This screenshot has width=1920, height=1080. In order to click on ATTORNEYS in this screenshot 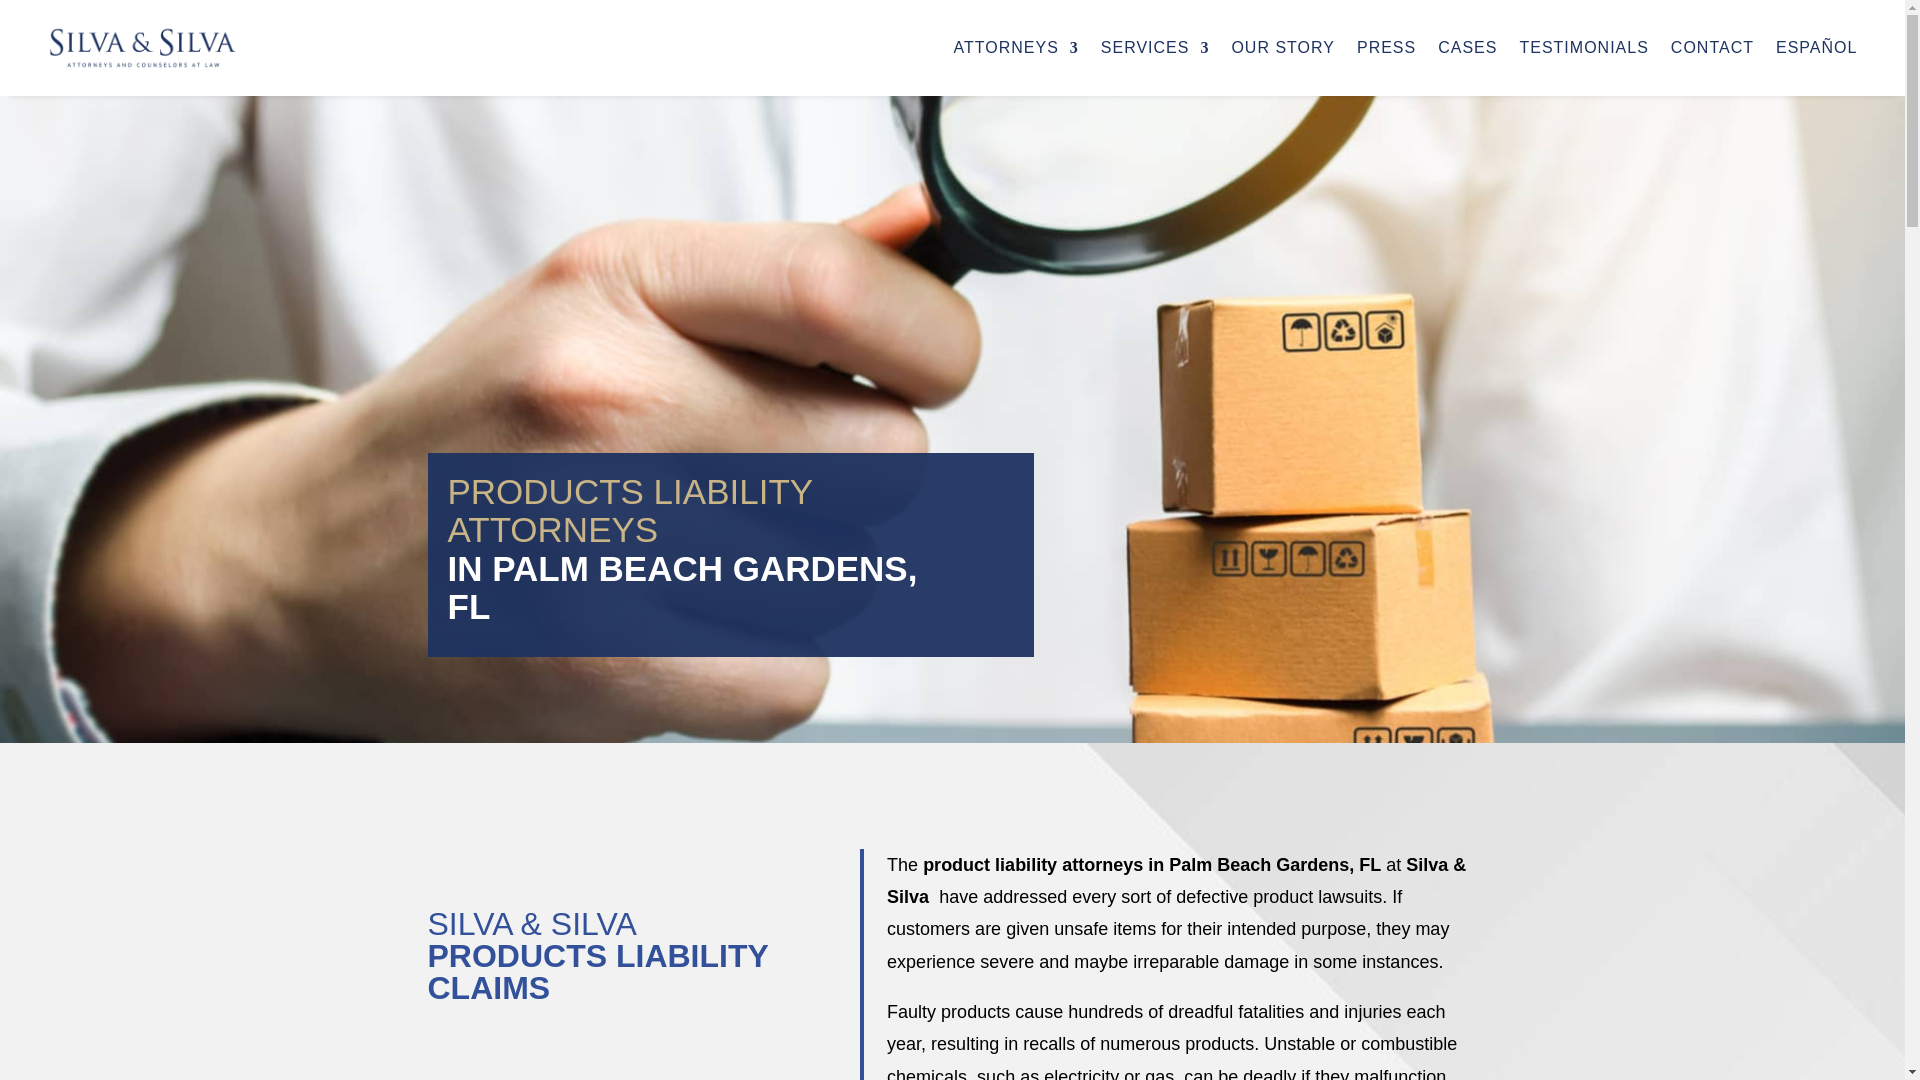, I will do `click(1014, 48)`.